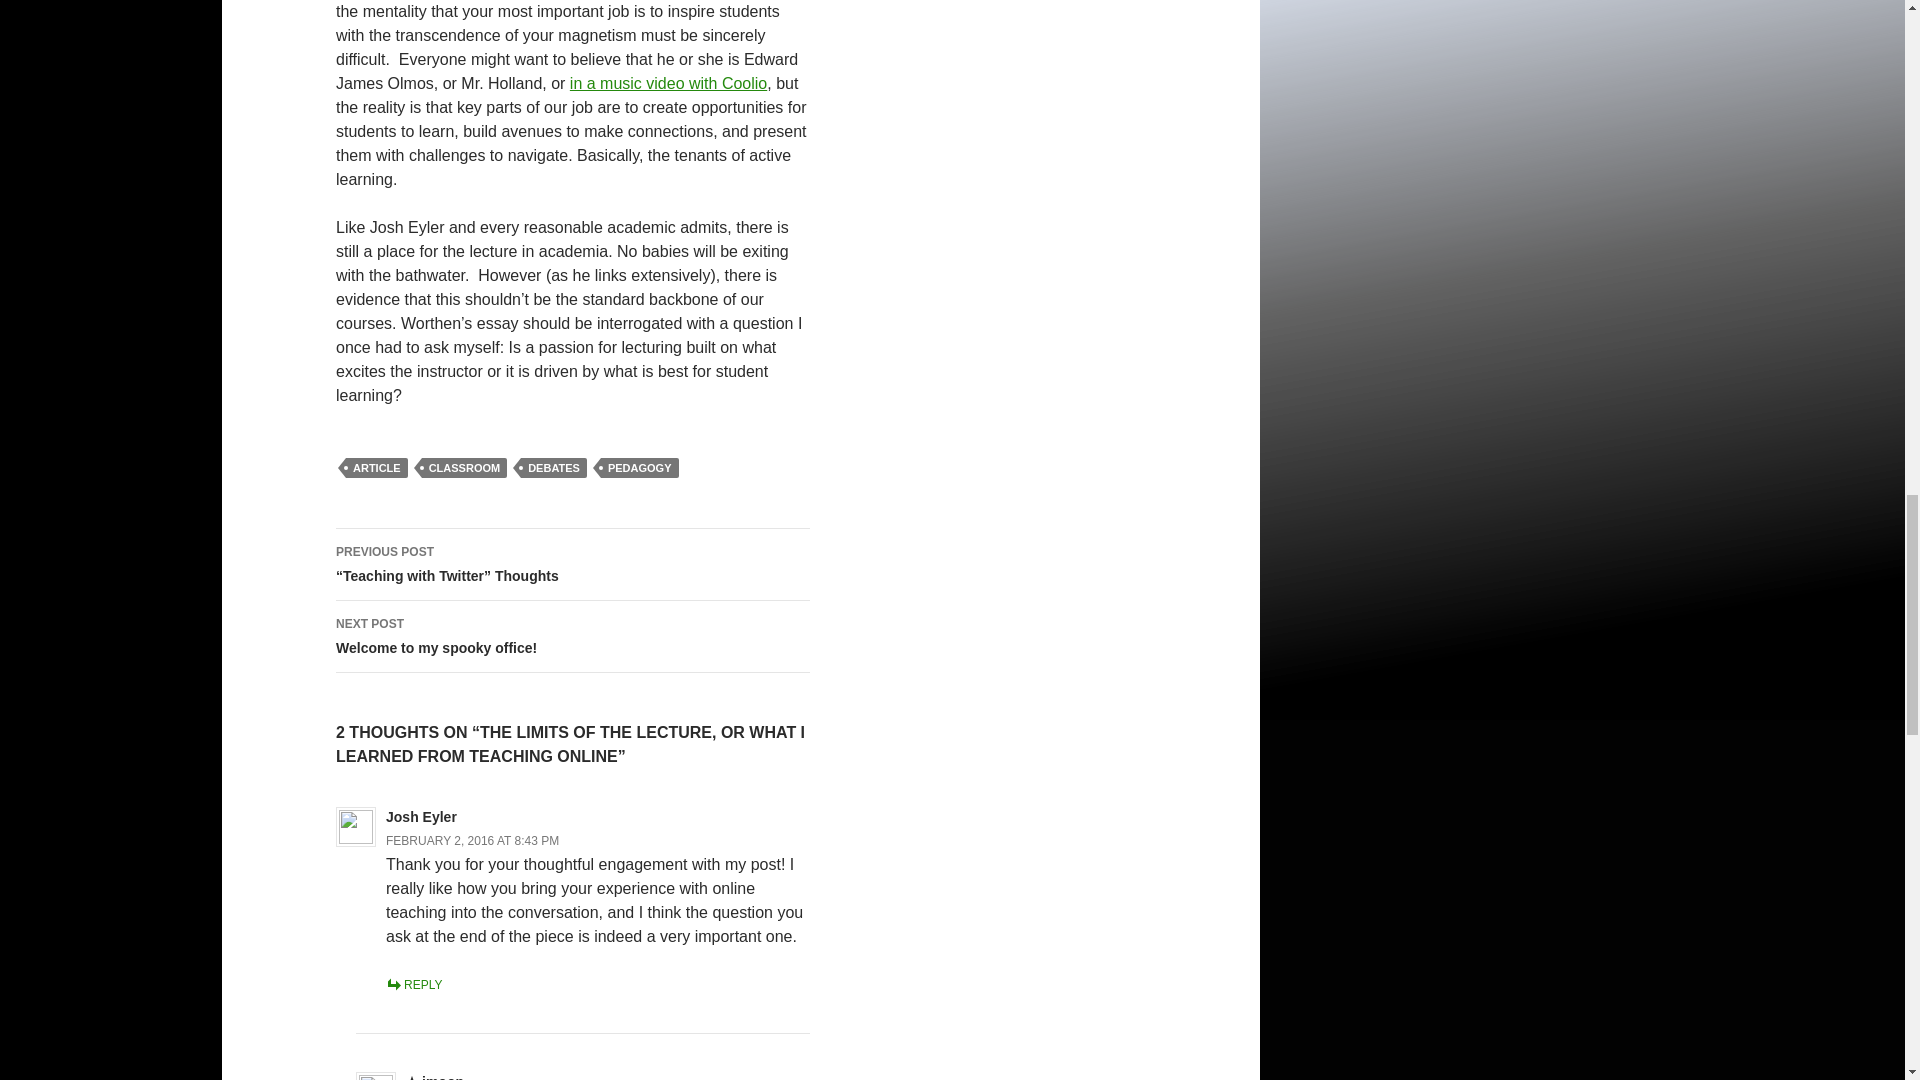  Describe the element at coordinates (376, 468) in the screenshot. I see `ARTICLE` at that location.